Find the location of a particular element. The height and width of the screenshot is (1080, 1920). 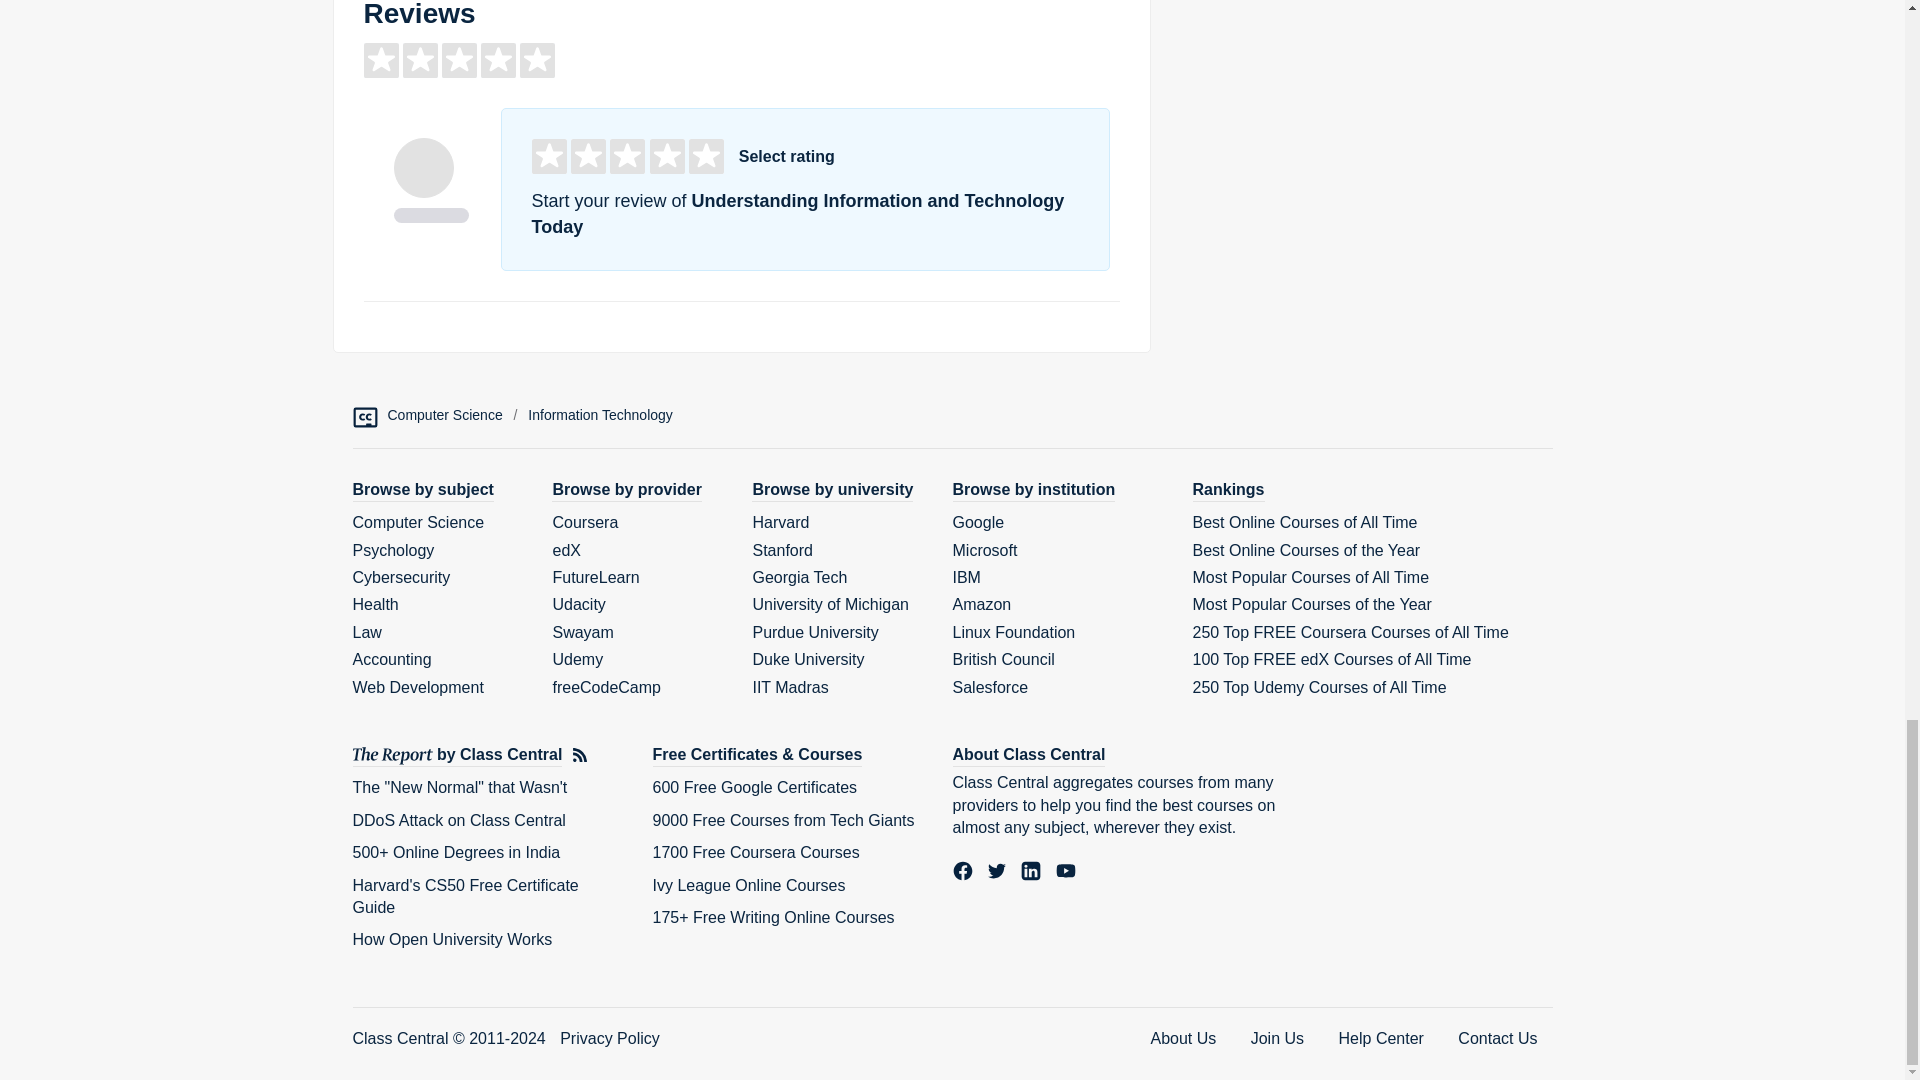

9000 Free Courses from Tech Giants is located at coordinates (782, 820).